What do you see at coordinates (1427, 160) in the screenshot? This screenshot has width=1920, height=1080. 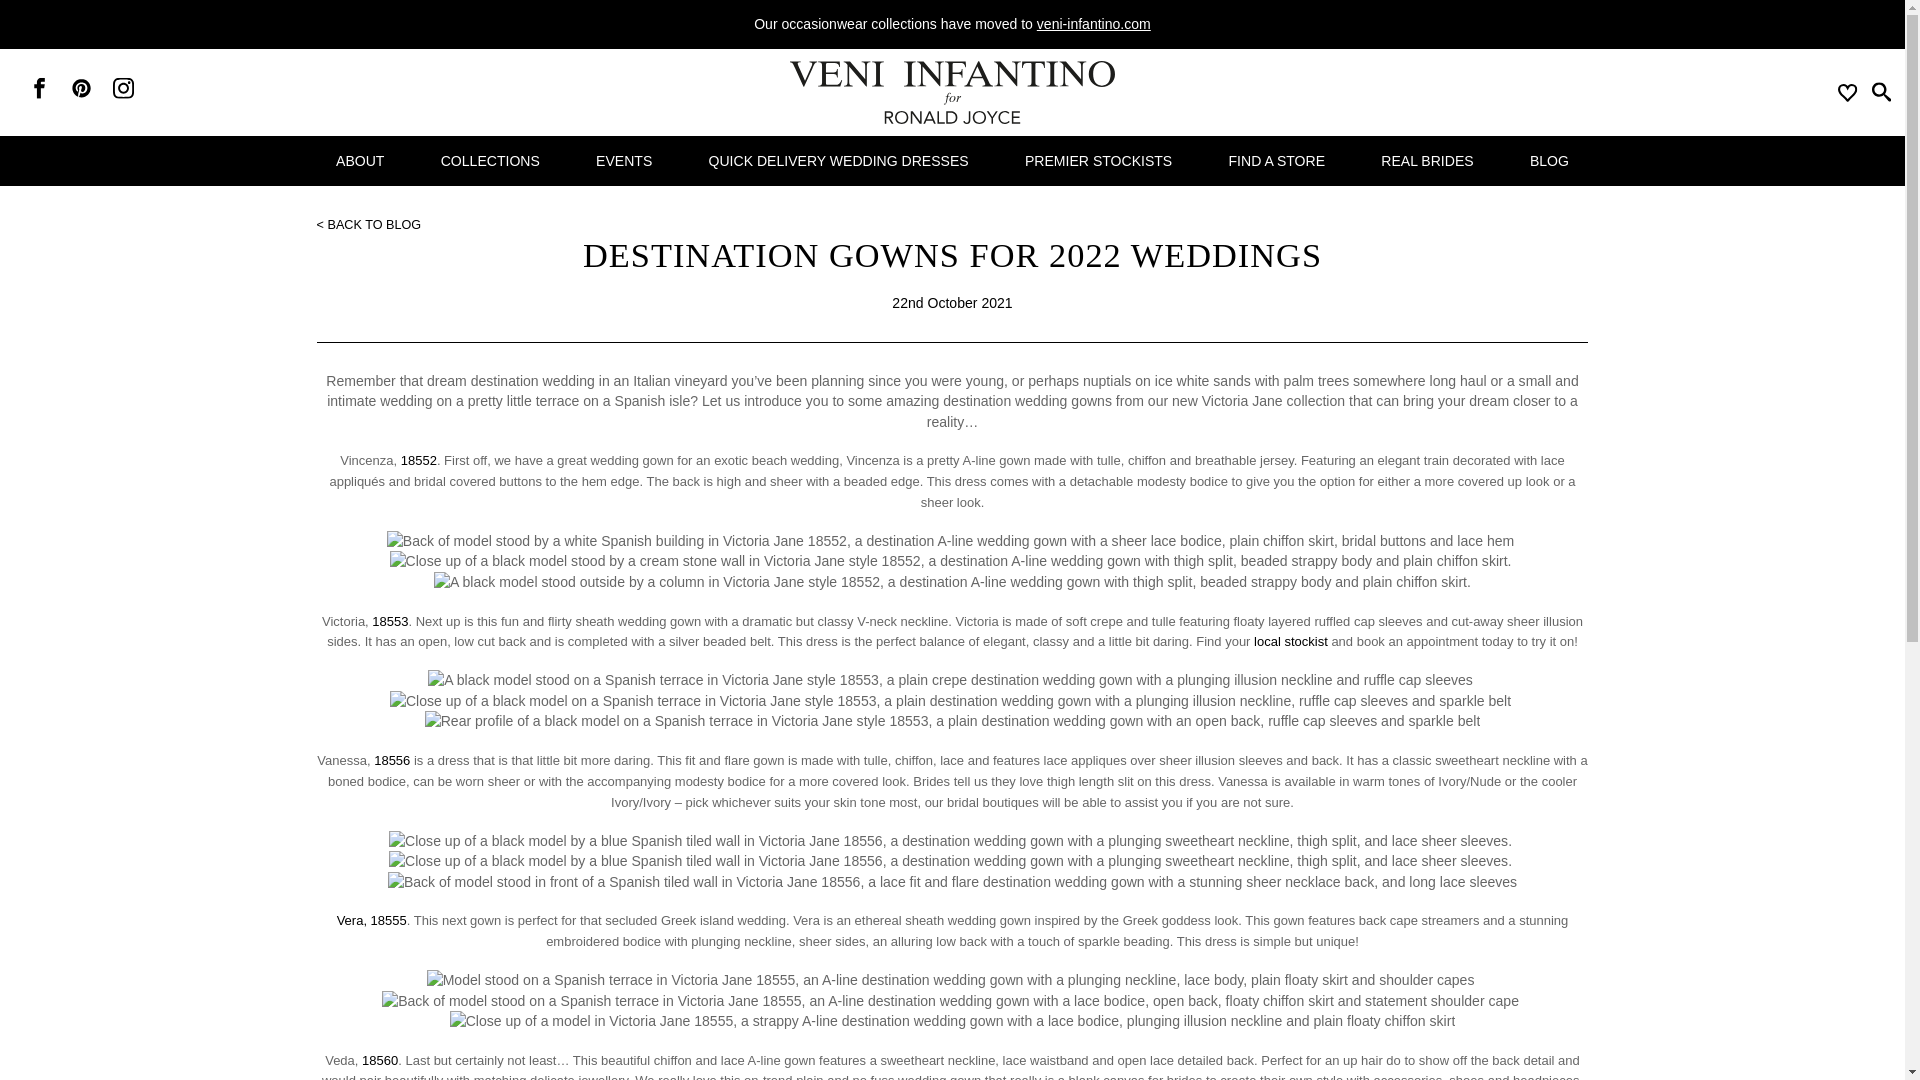 I see `REAL BRIDES` at bounding box center [1427, 160].